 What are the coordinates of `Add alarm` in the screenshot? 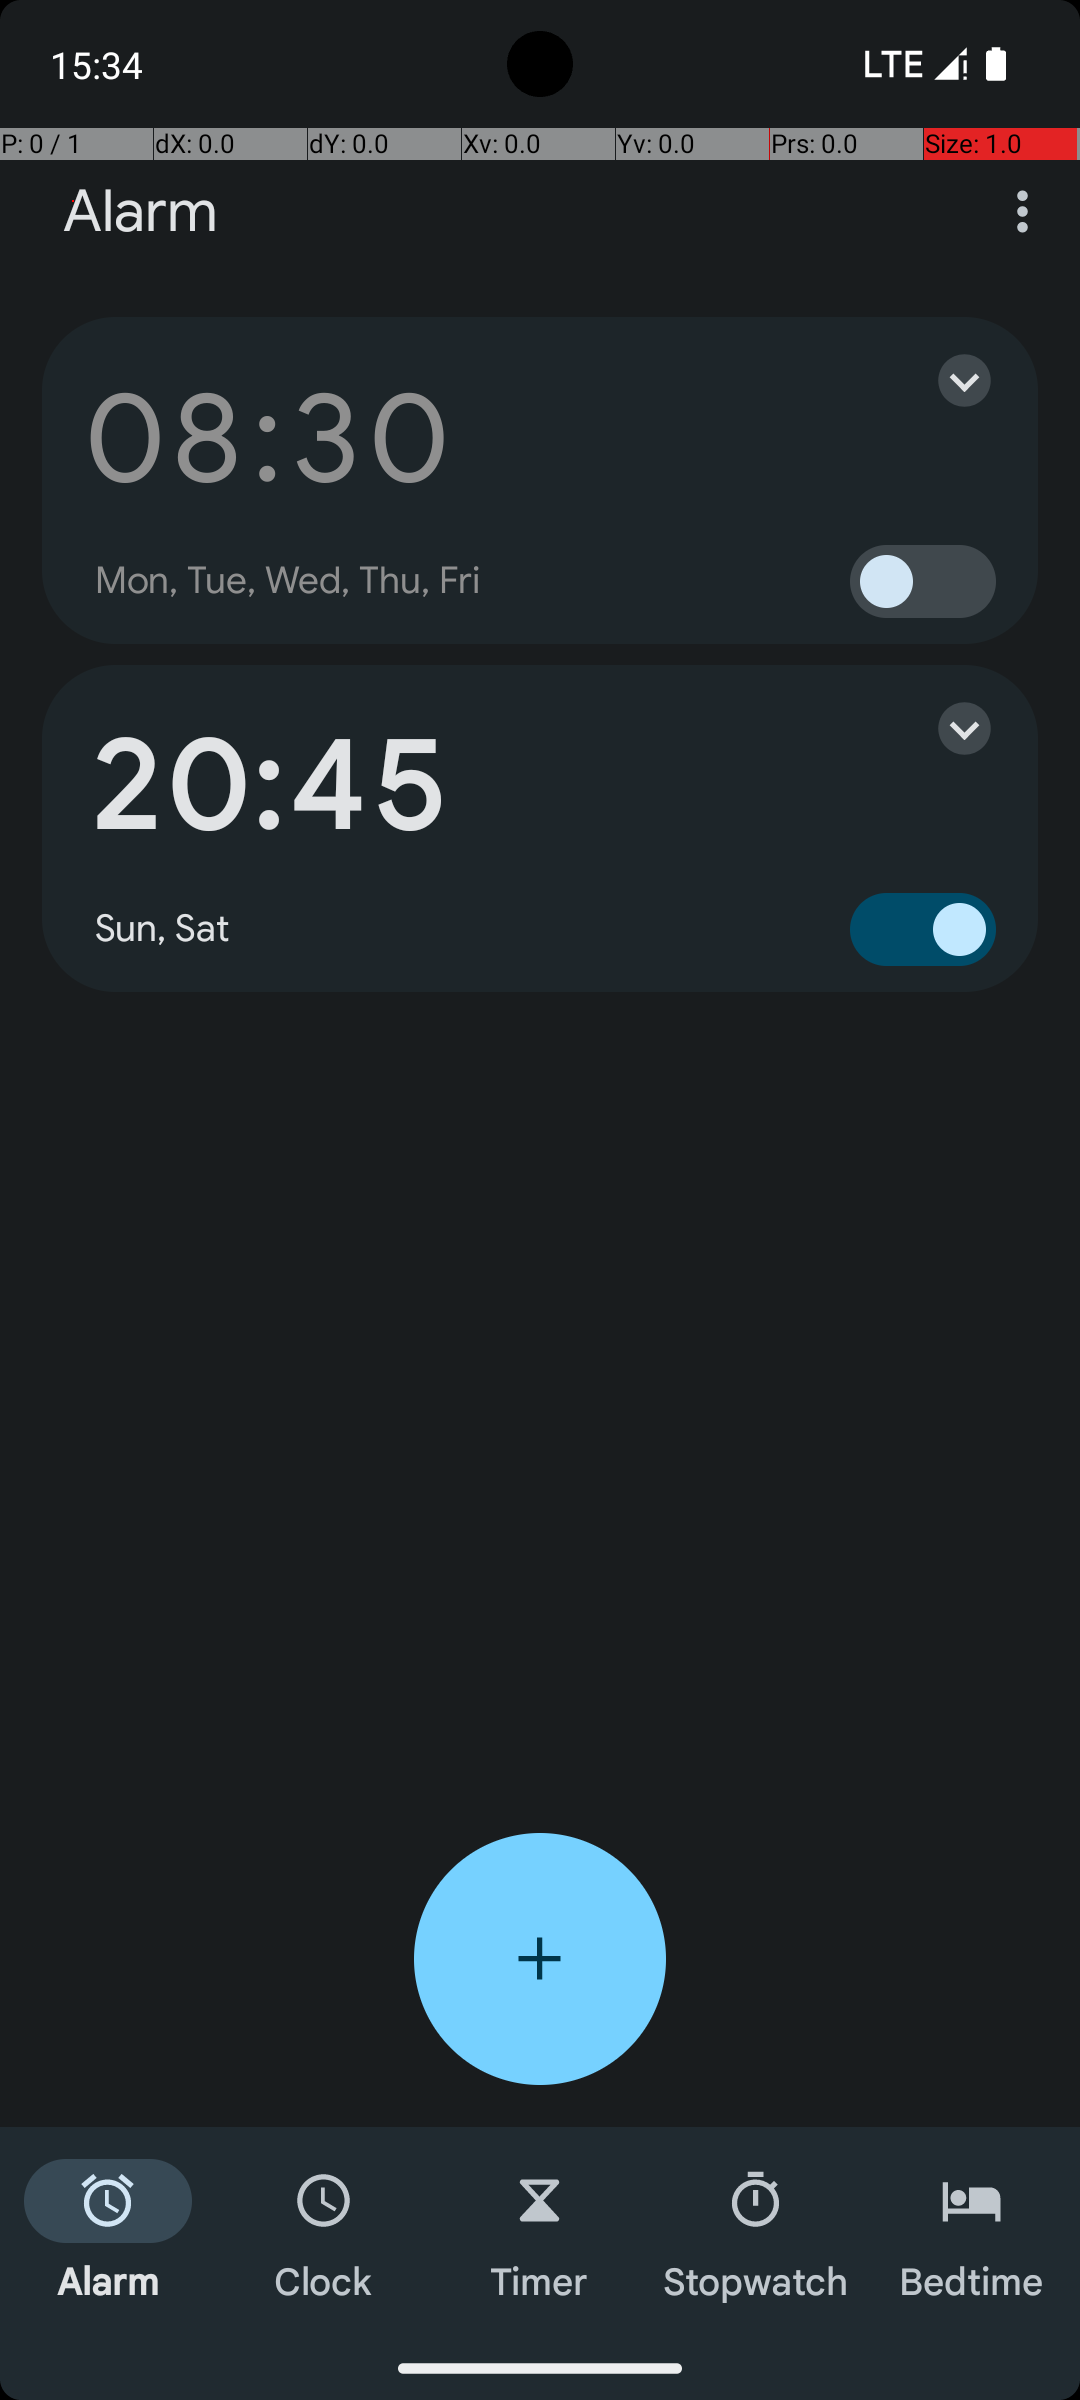 It's located at (540, 1959).